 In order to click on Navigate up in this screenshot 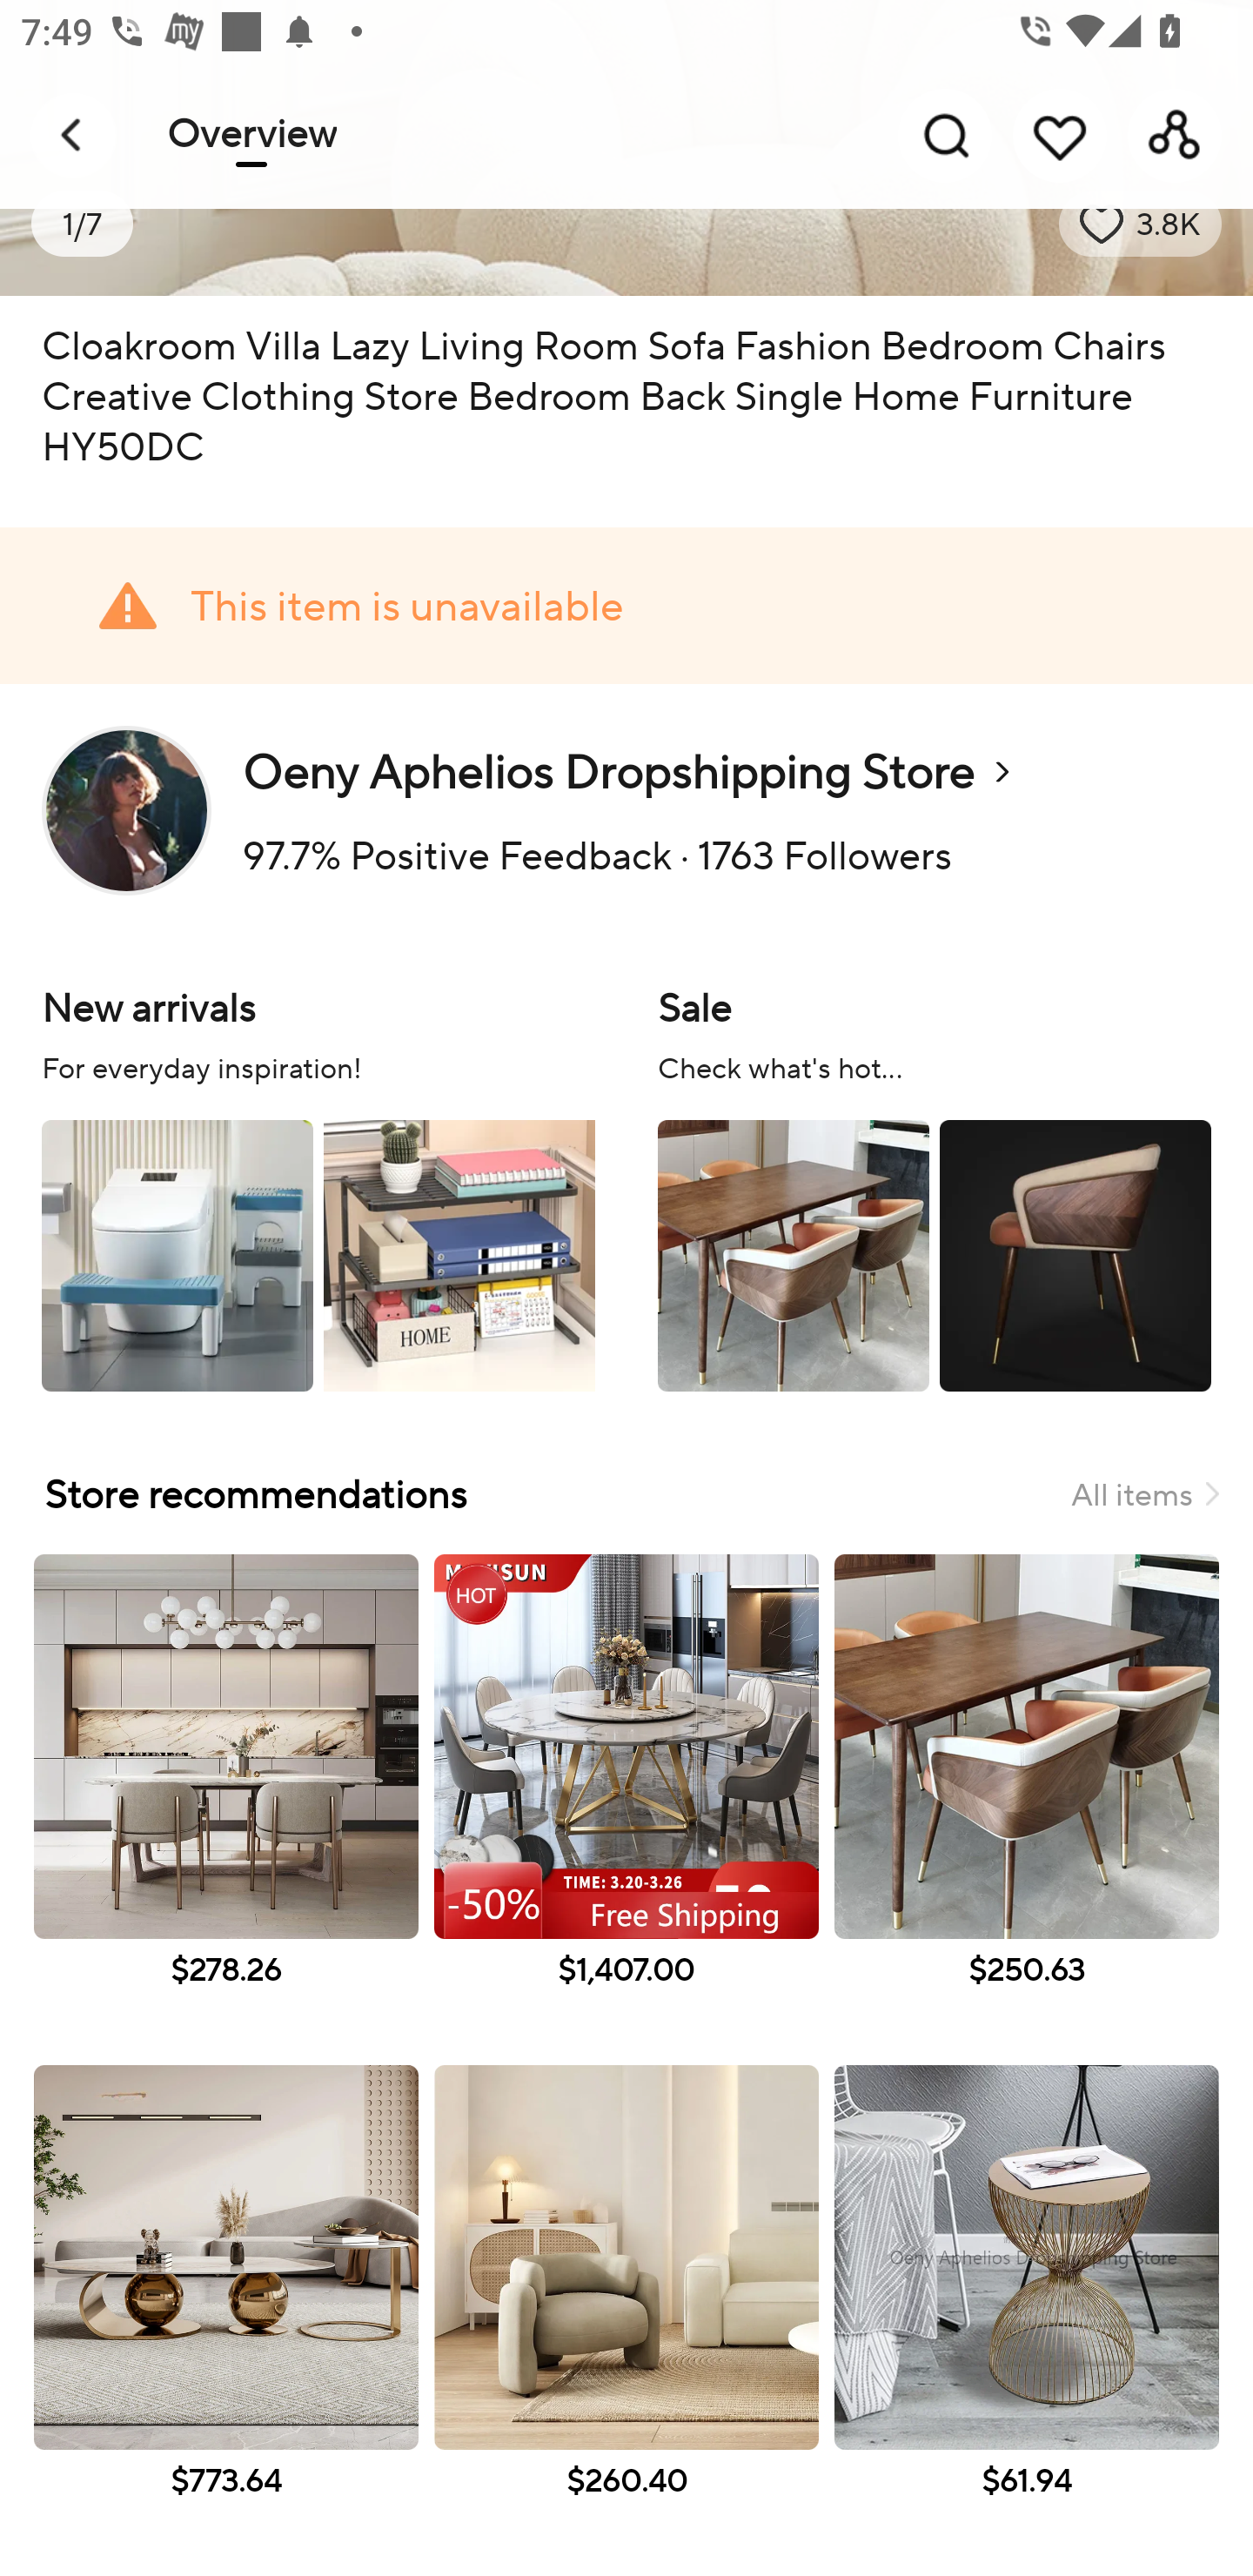, I will do `click(73, 135)`.